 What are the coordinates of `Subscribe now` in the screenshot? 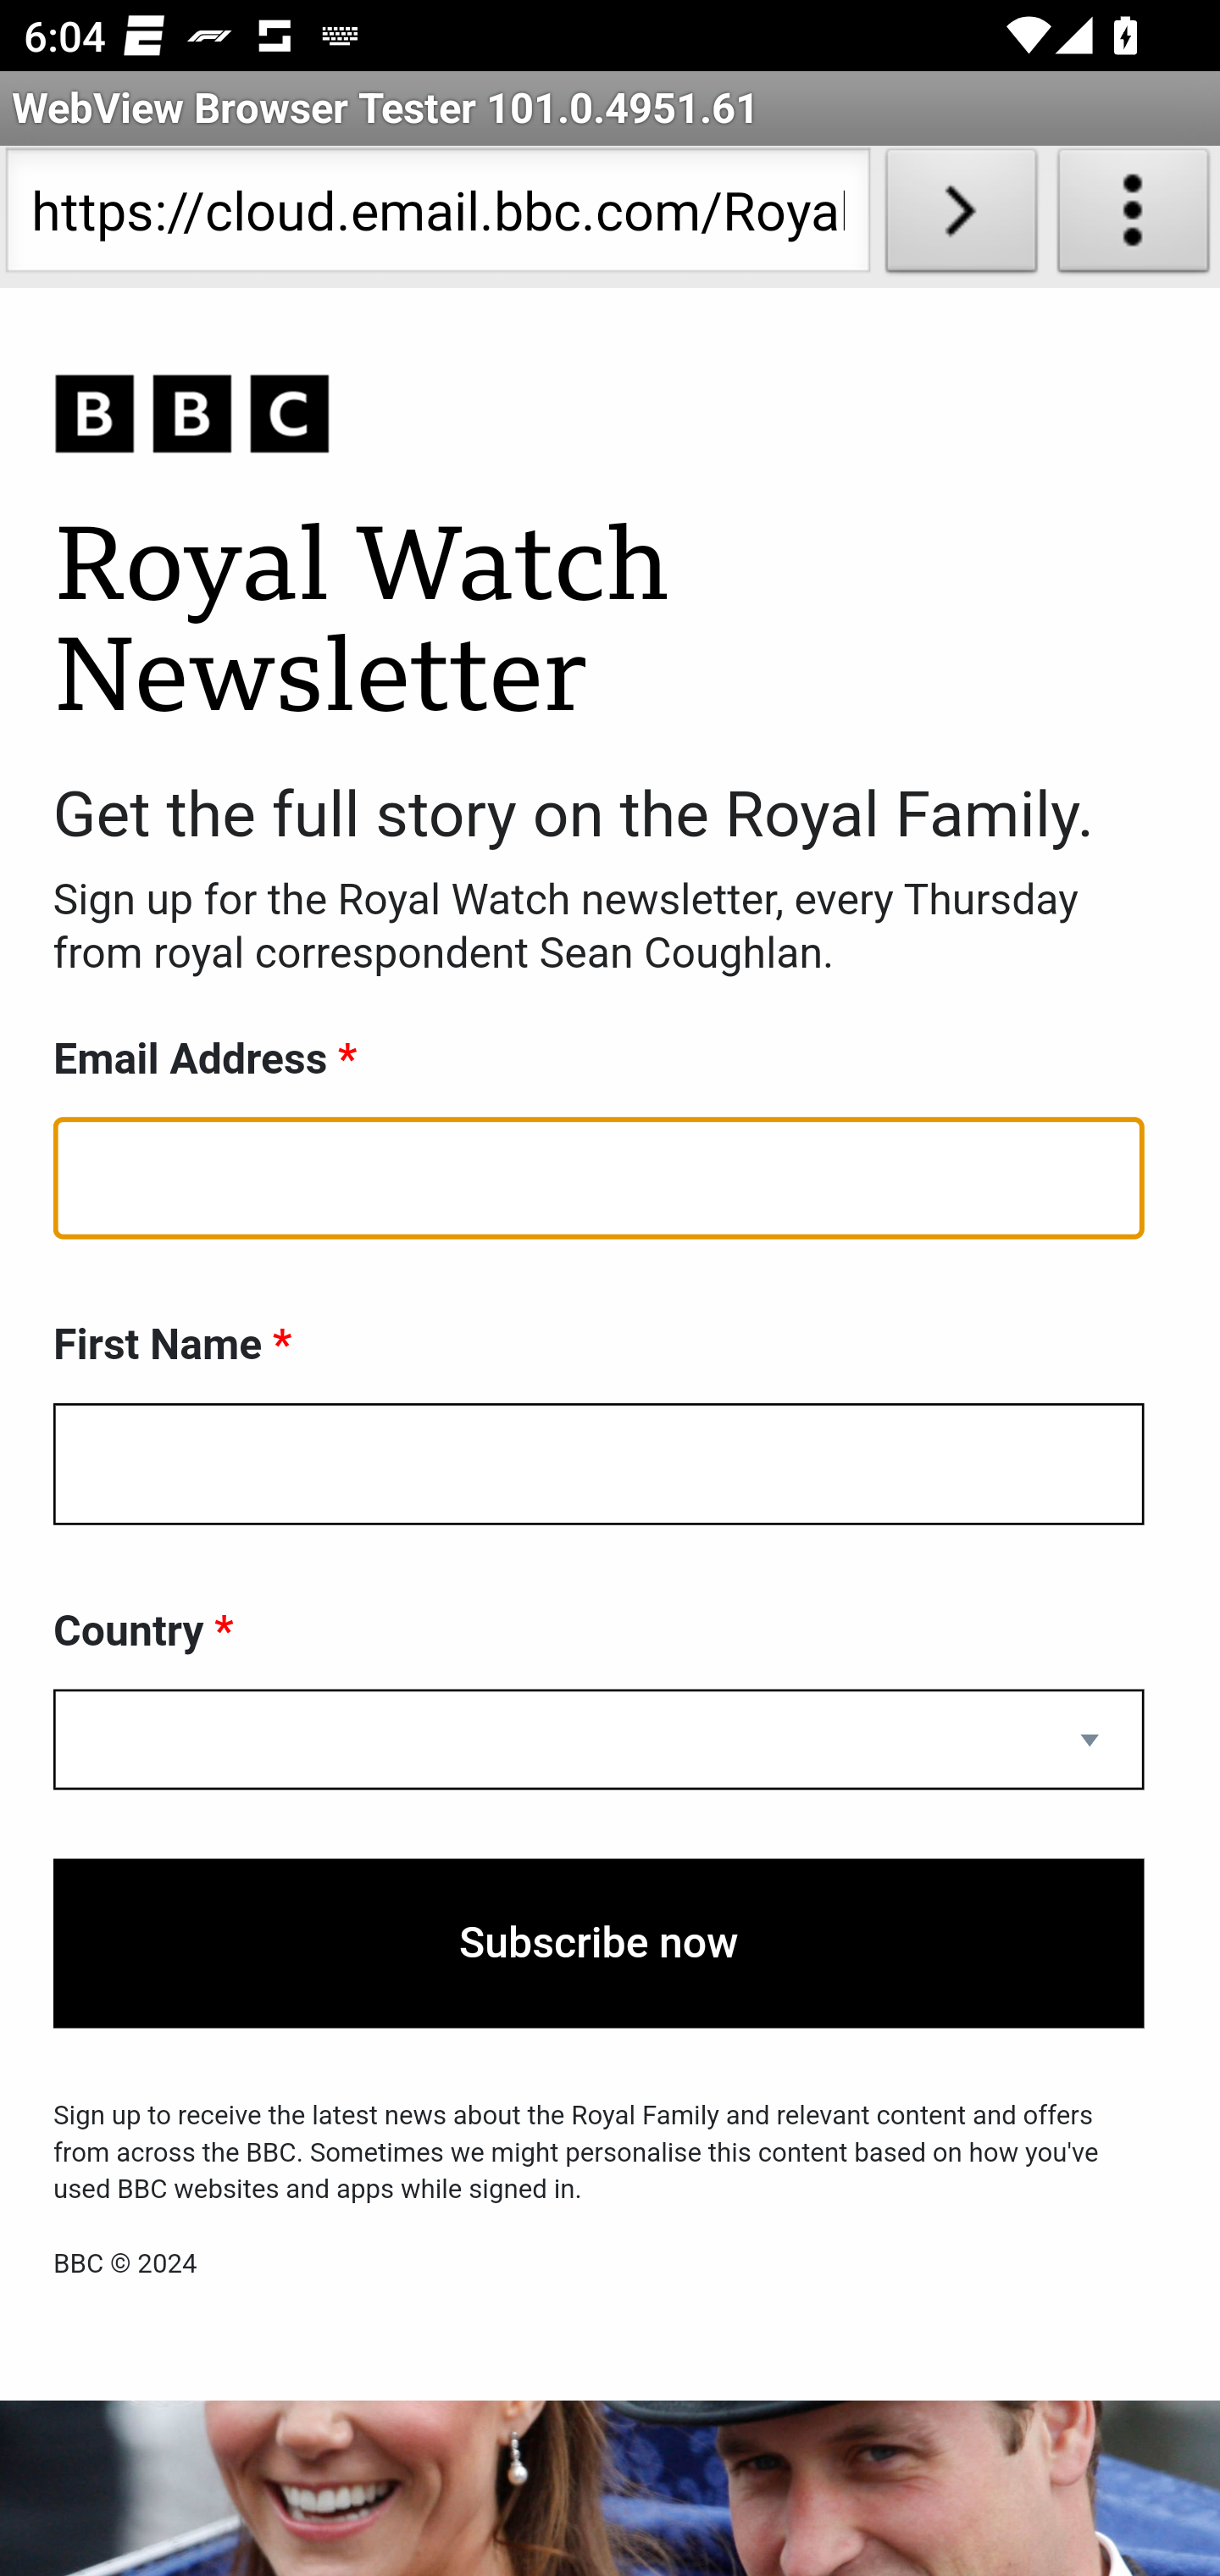 It's located at (599, 1943).